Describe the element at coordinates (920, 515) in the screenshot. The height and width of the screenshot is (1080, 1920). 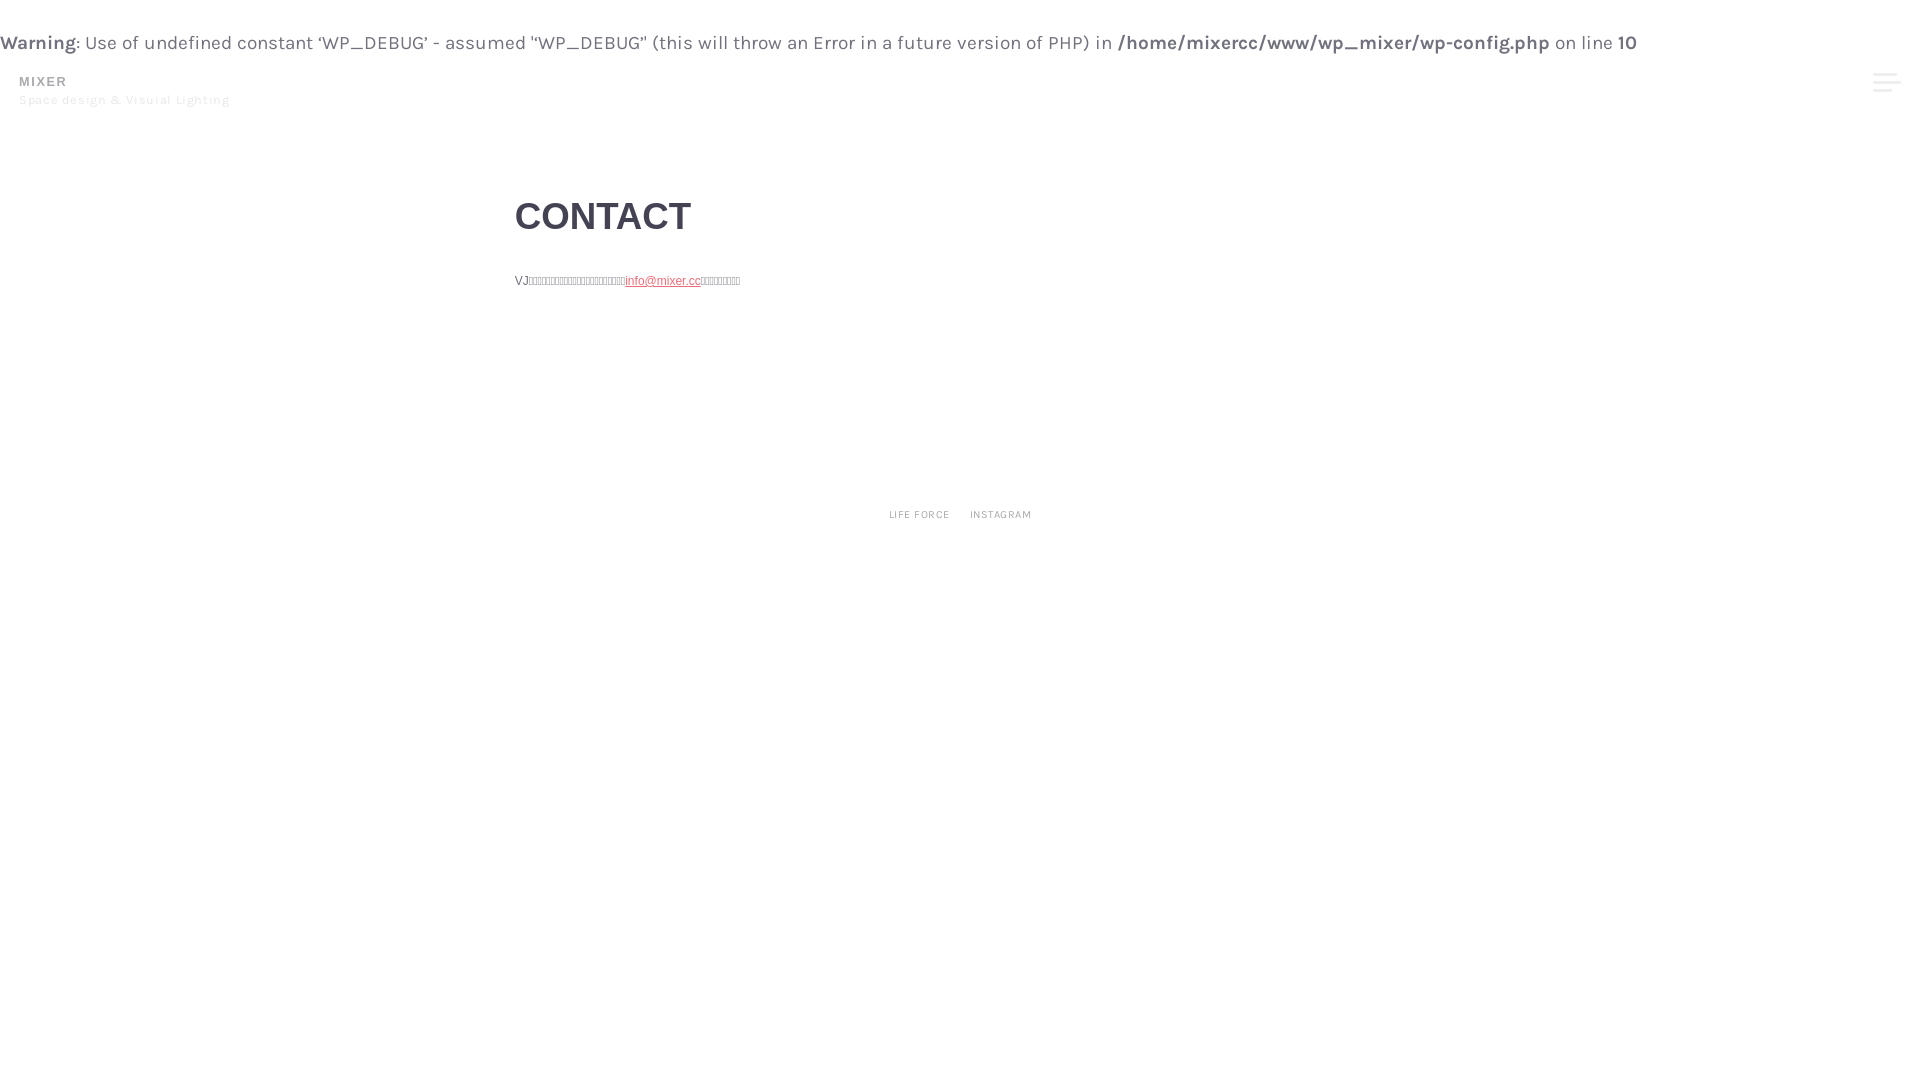
I see `LIFE FORCE` at that location.